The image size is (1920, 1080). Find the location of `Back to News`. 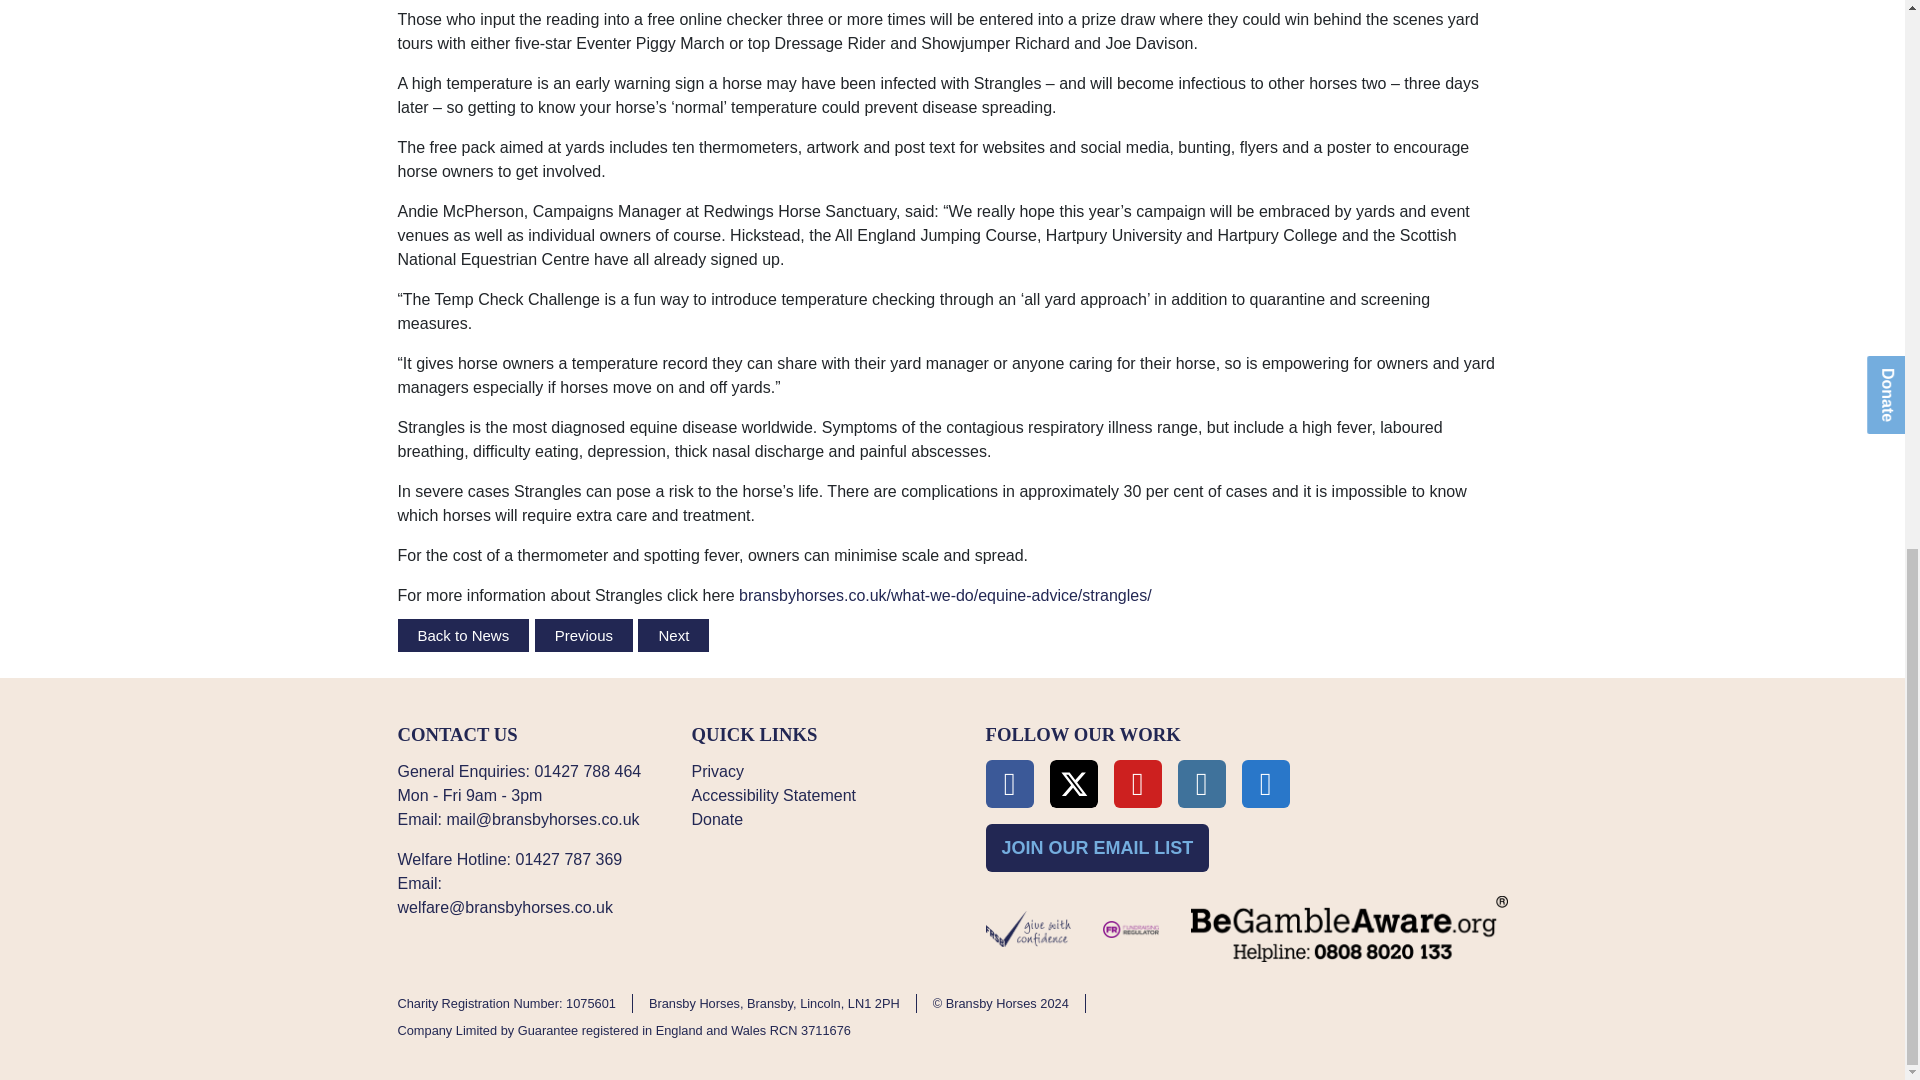

Back to News is located at coordinates (464, 635).